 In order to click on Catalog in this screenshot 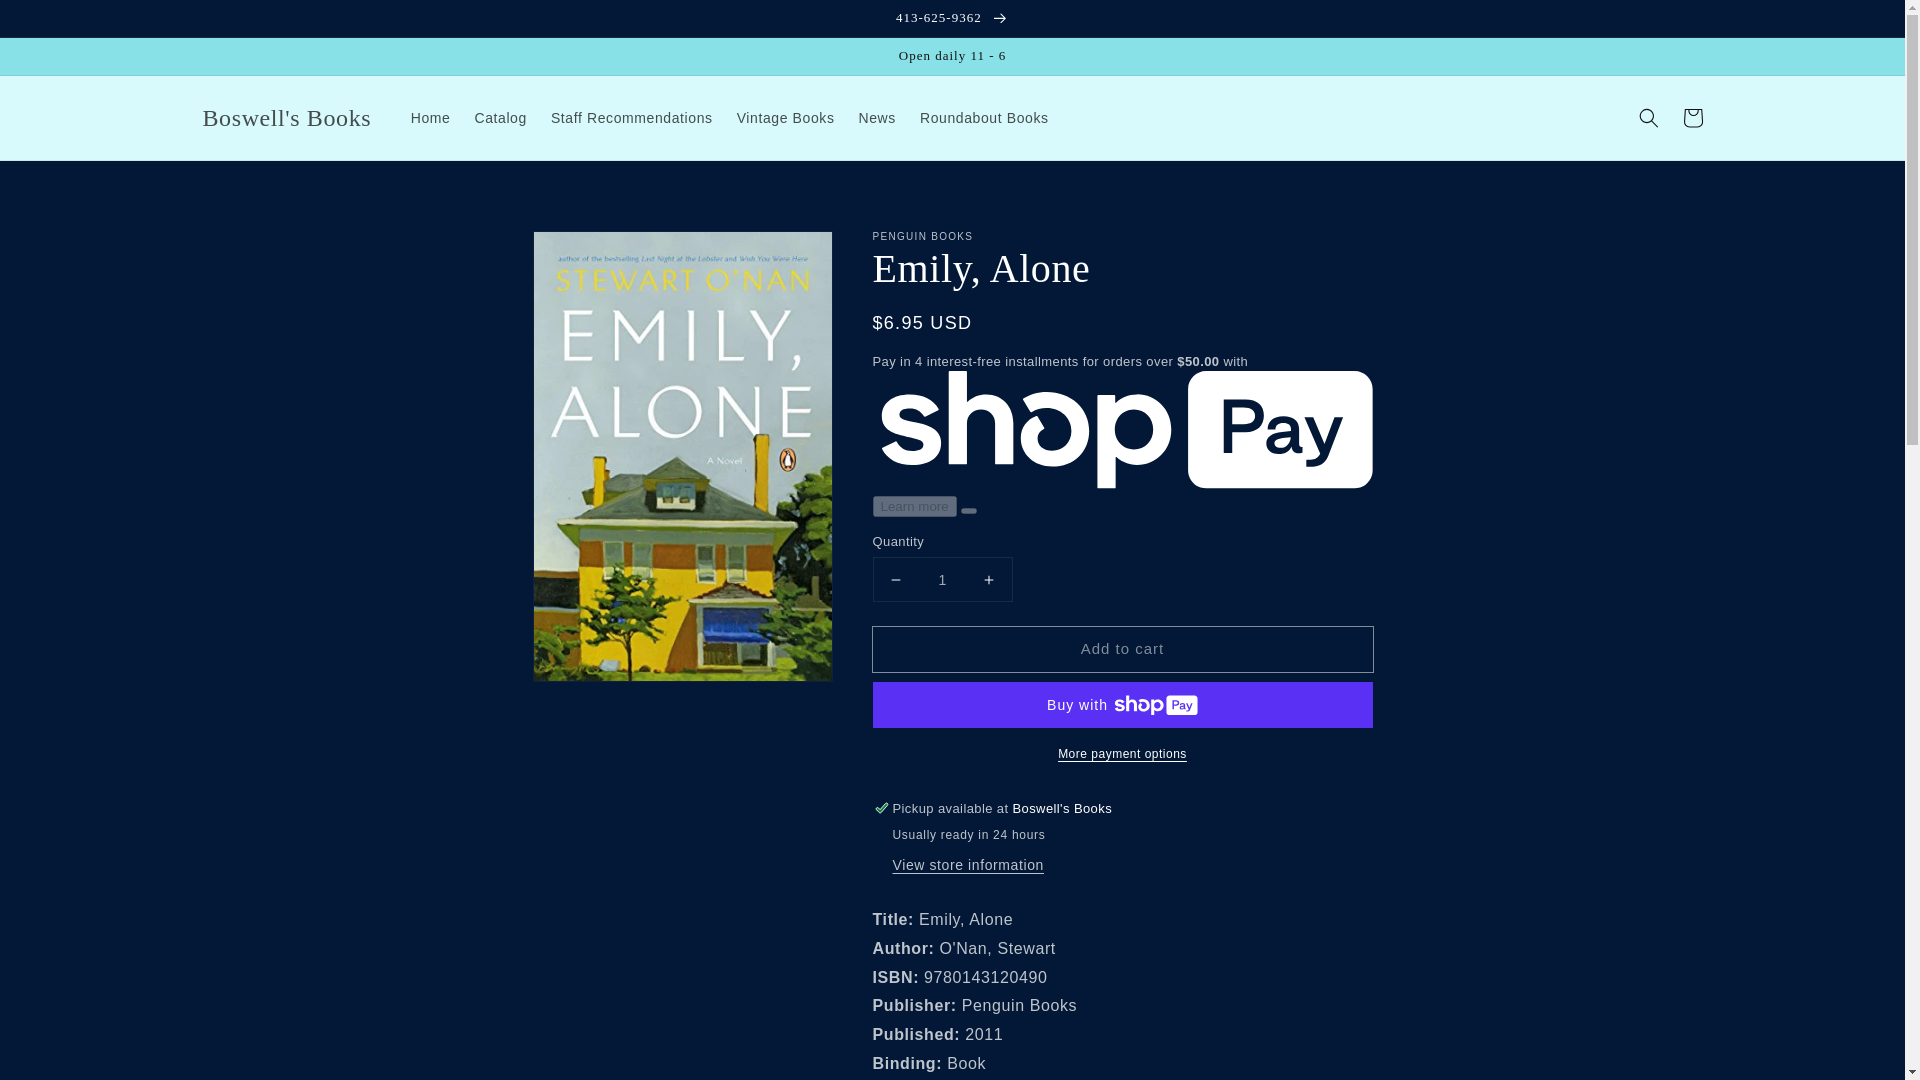, I will do `click(500, 118)`.